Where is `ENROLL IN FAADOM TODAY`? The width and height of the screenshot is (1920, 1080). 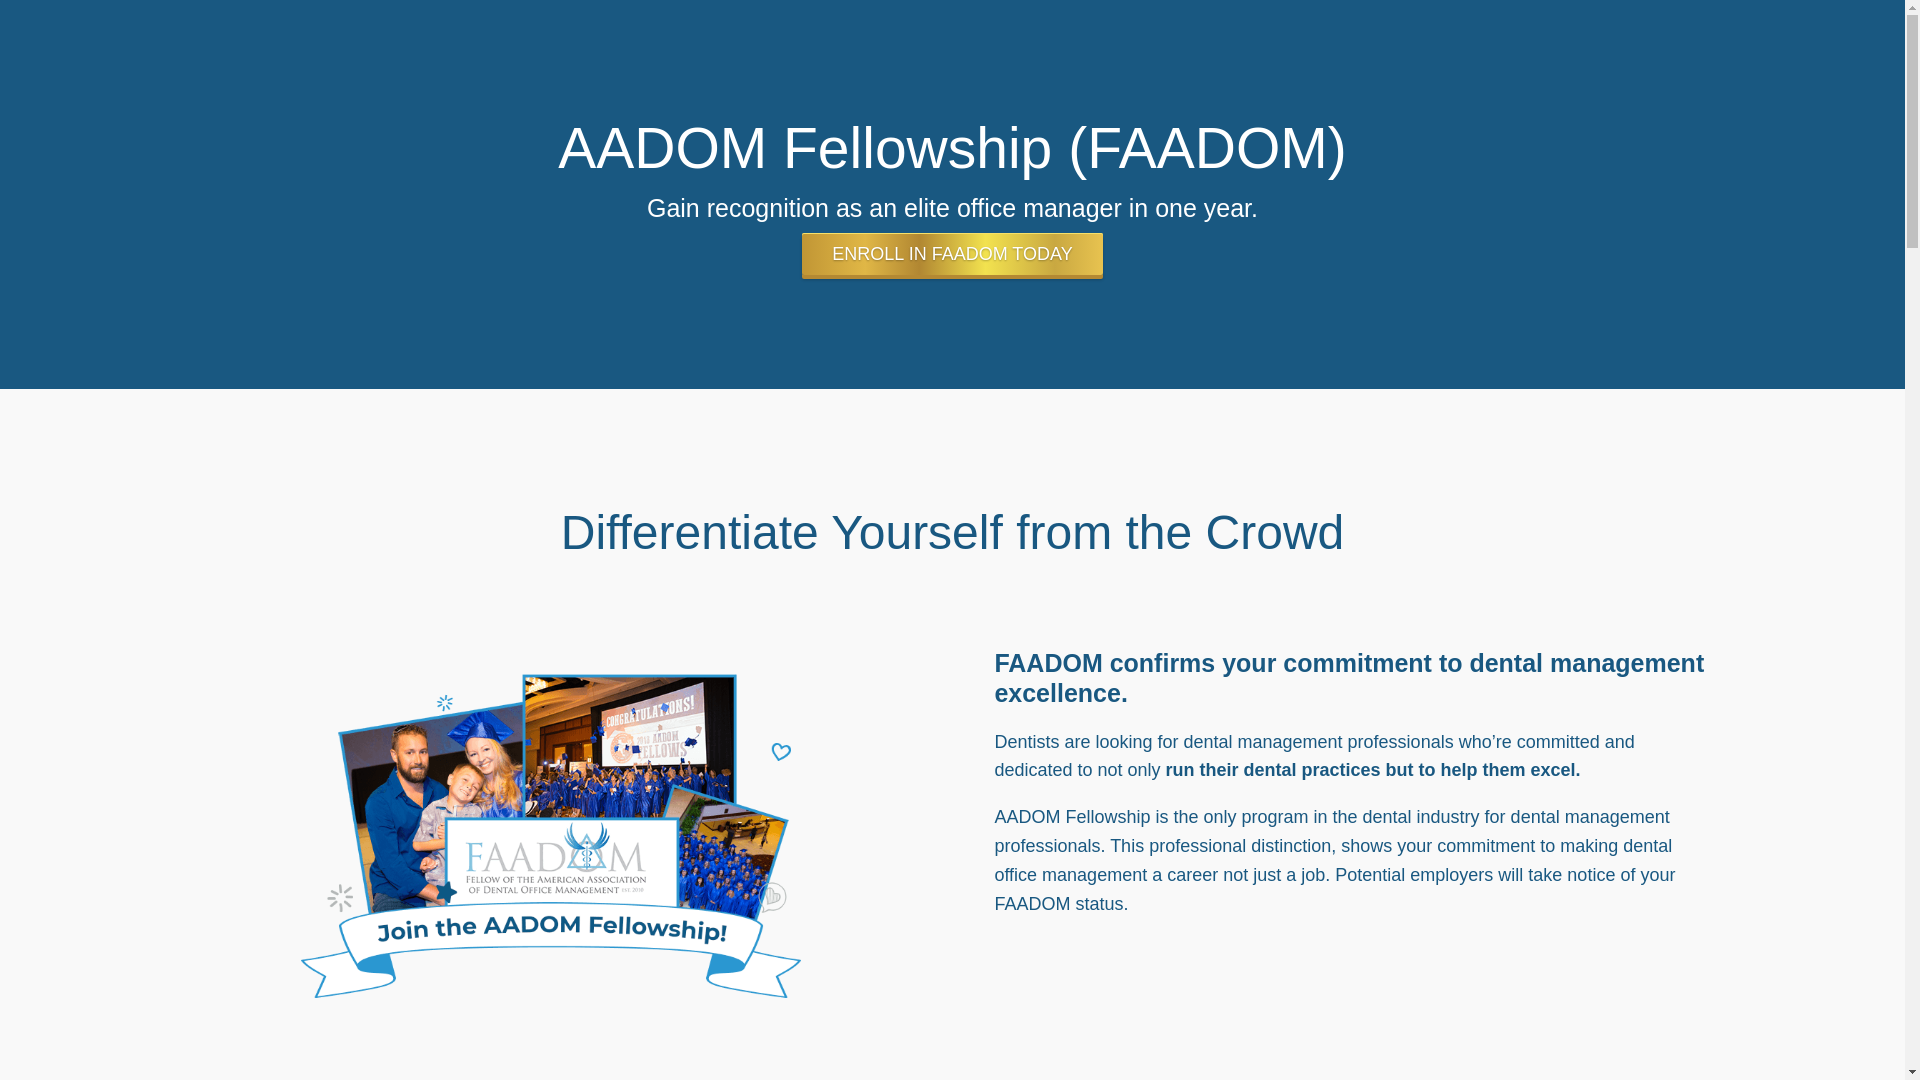
ENROLL IN FAADOM TODAY is located at coordinates (952, 277).